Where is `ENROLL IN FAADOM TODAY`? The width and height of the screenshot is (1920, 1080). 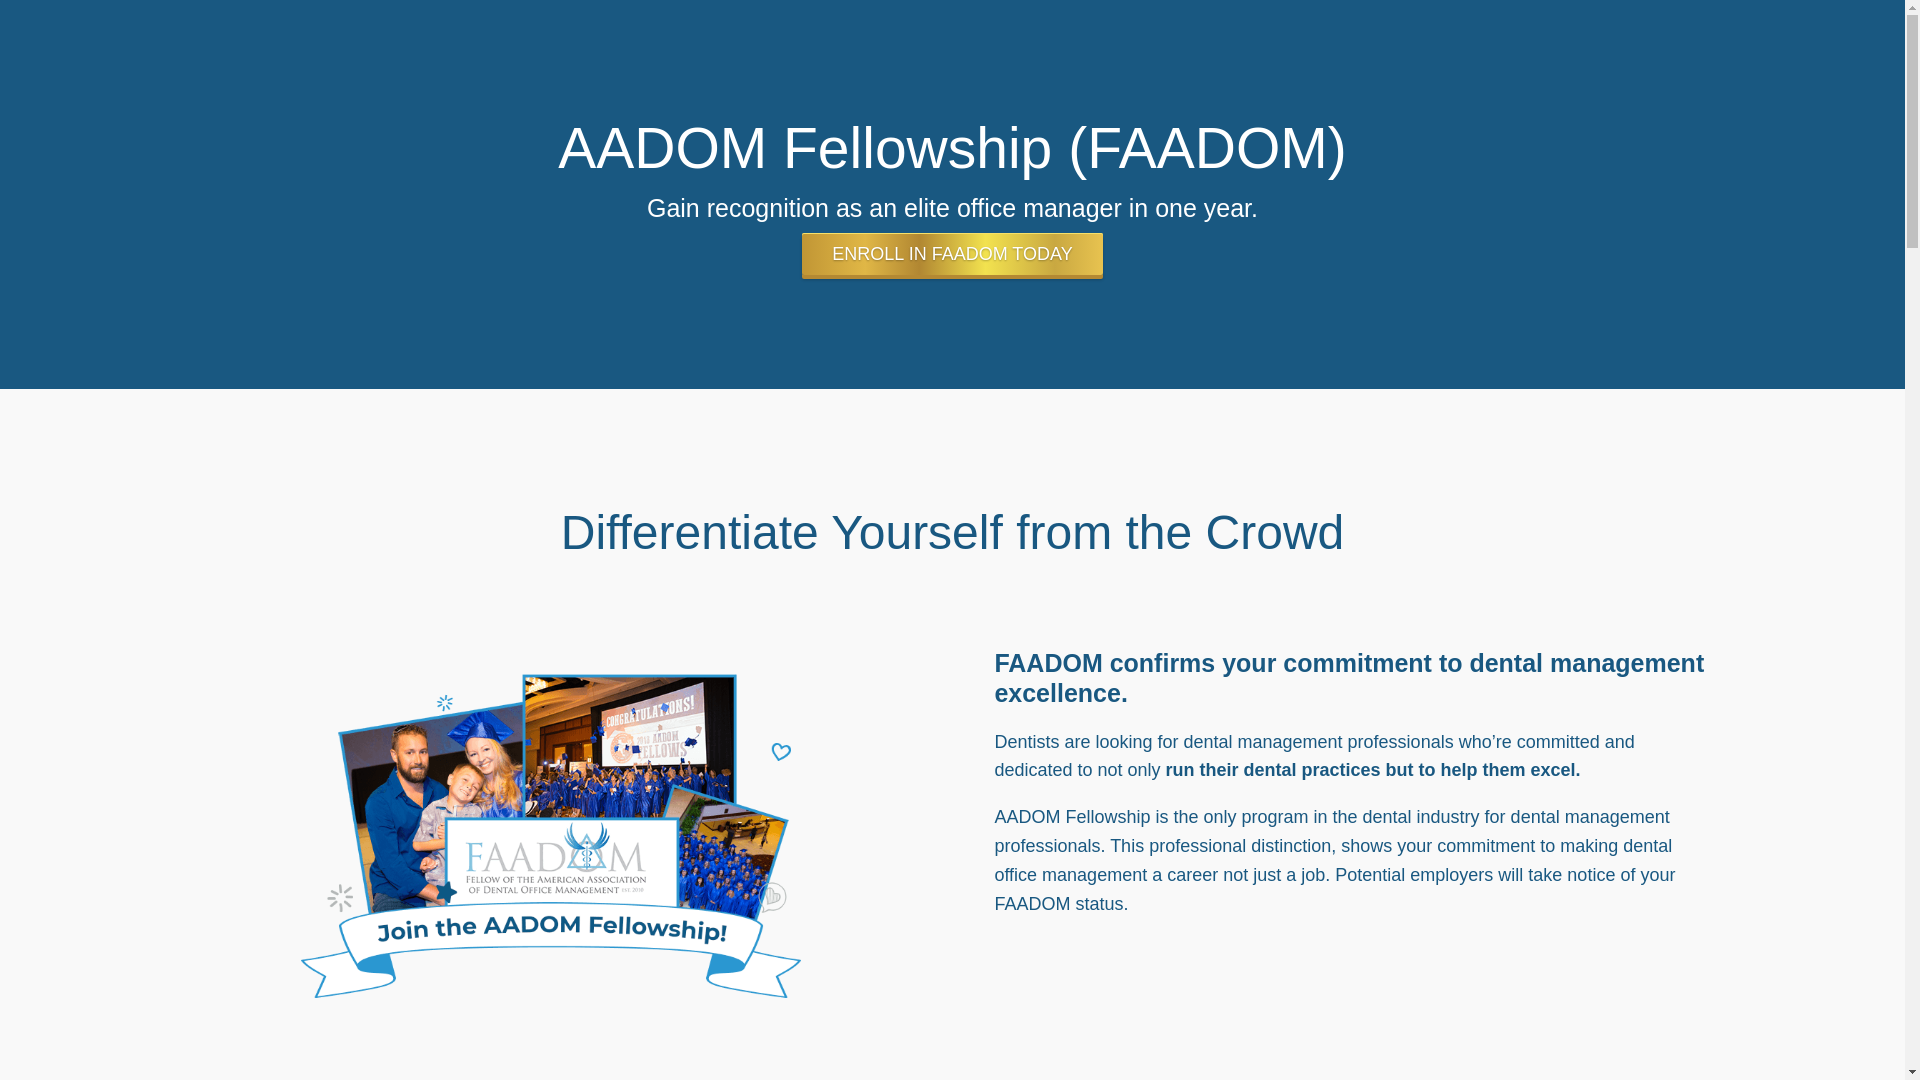
ENROLL IN FAADOM TODAY is located at coordinates (952, 277).